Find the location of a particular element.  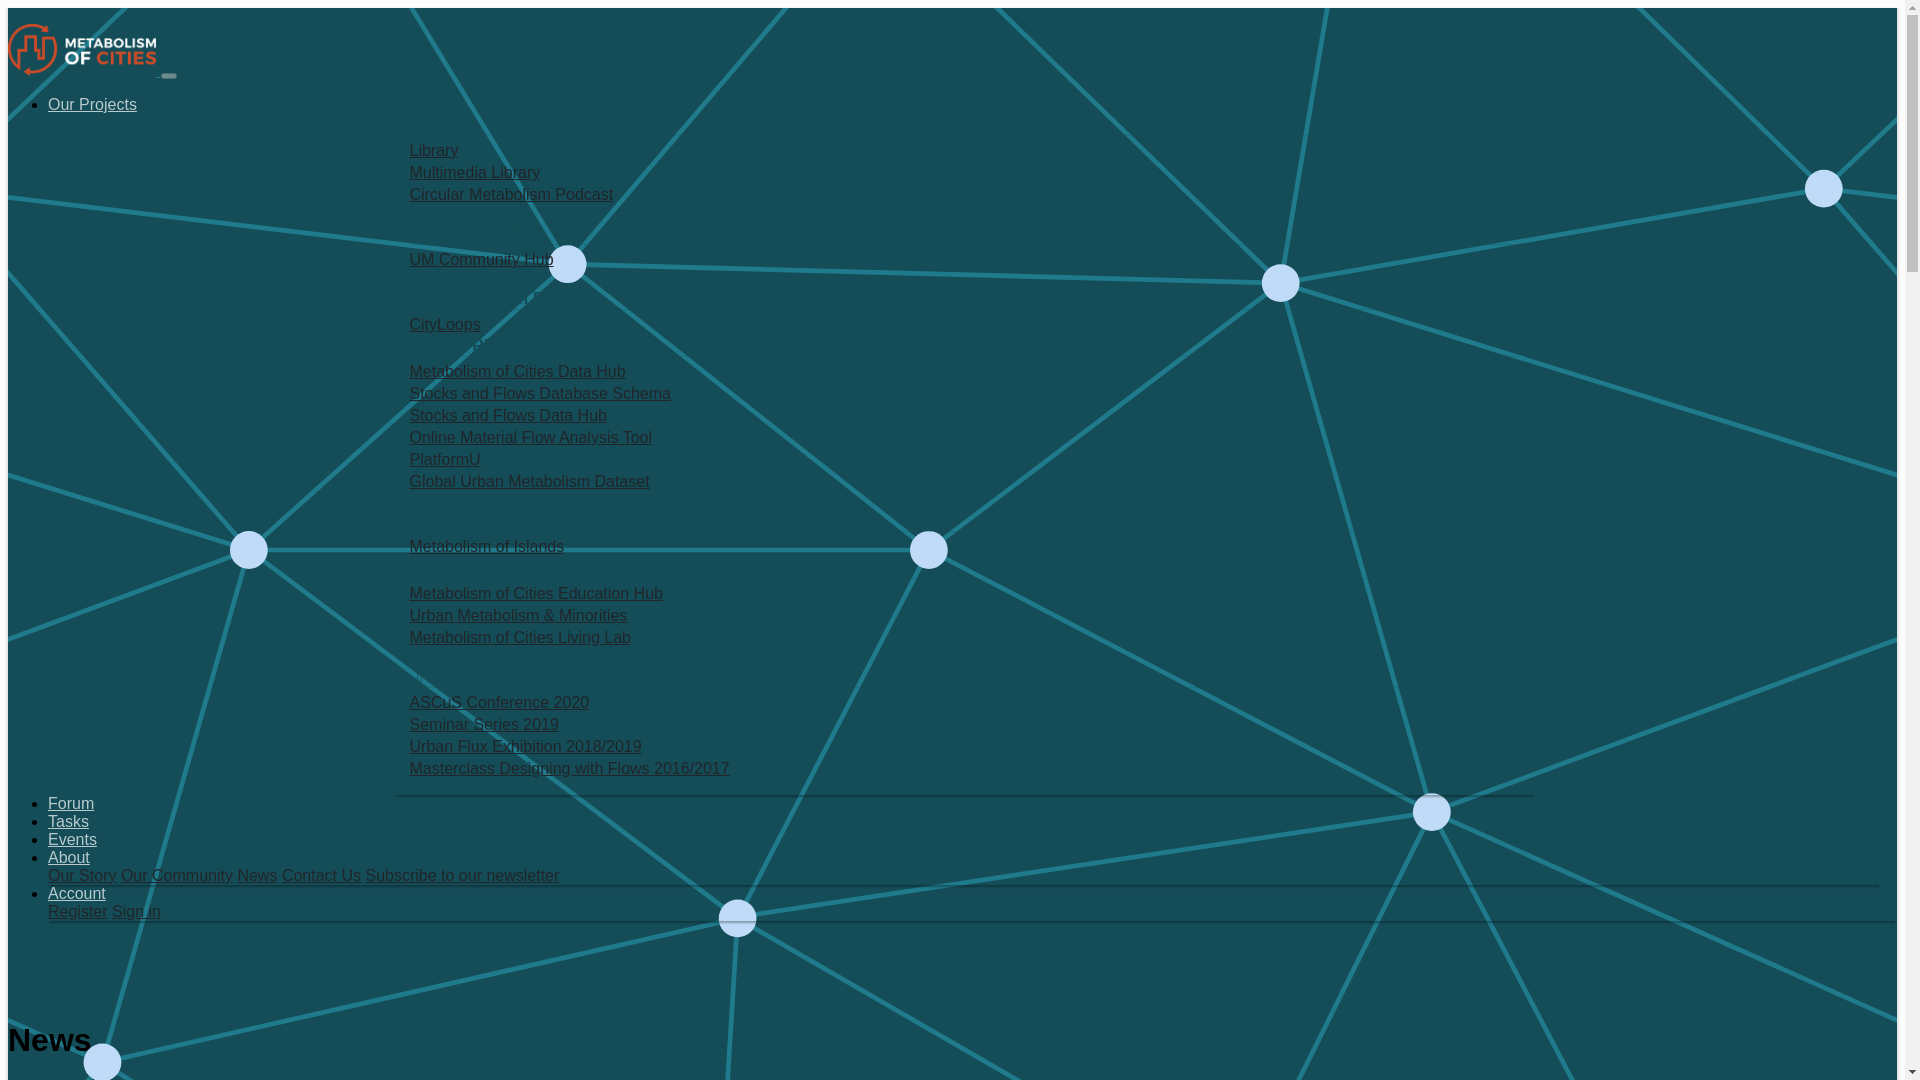

Stocks and Flows Database Schema is located at coordinates (965, 394).